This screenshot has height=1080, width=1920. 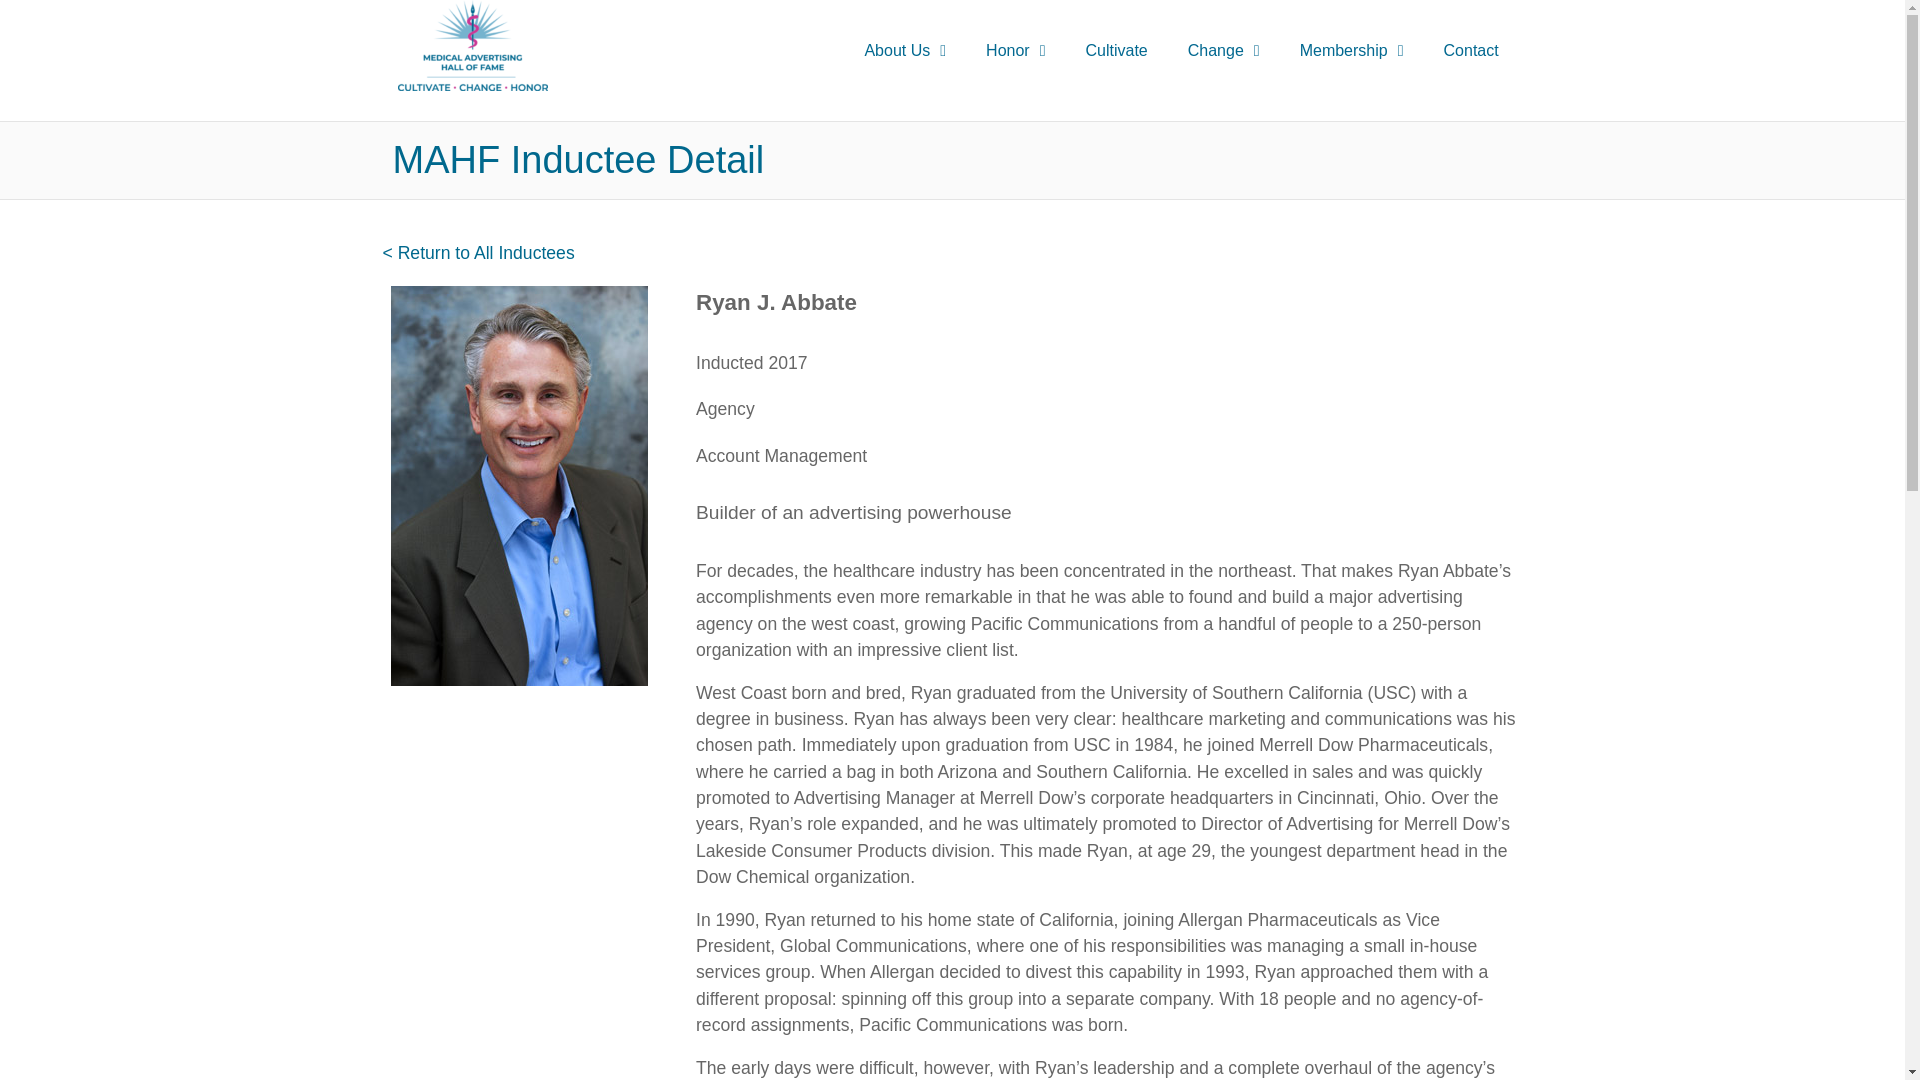 What do you see at coordinates (1224, 51) in the screenshot?
I see `Change` at bounding box center [1224, 51].